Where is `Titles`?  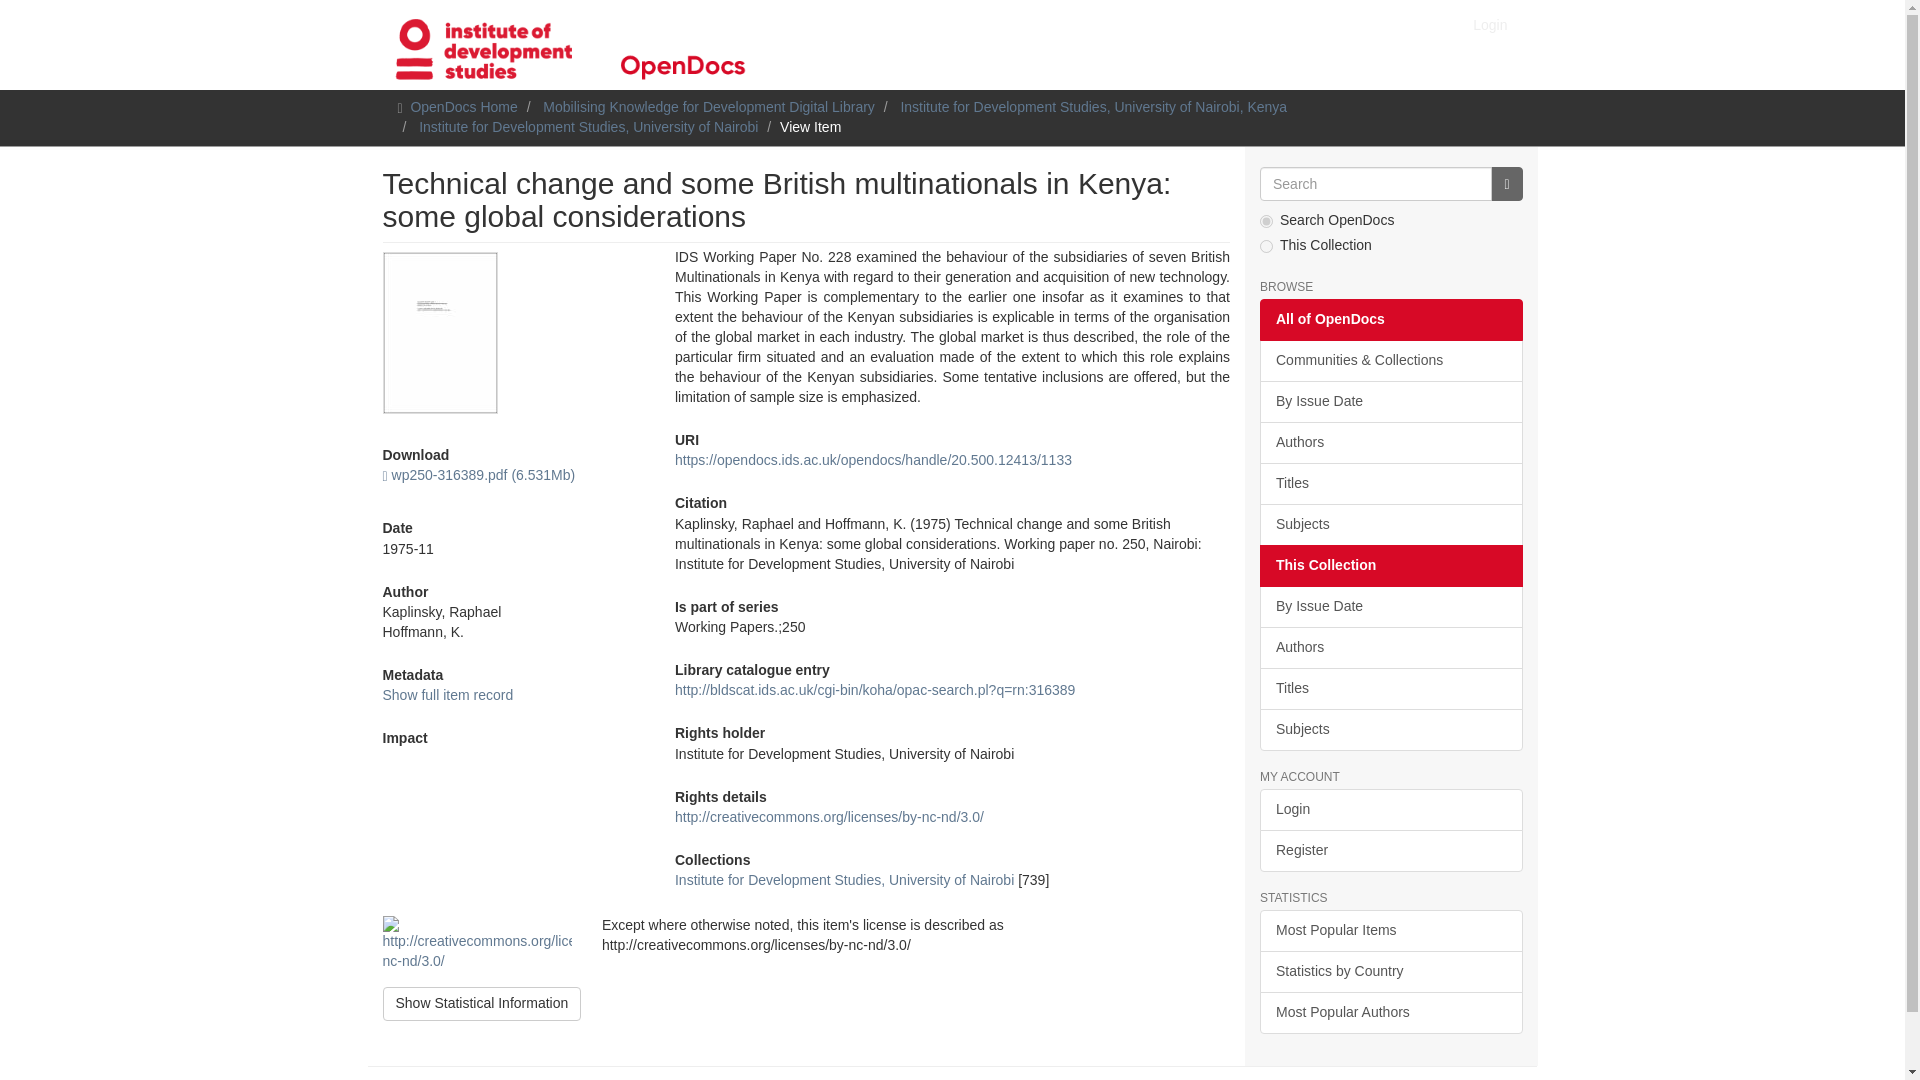
Titles is located at coordinates (1390, 484).